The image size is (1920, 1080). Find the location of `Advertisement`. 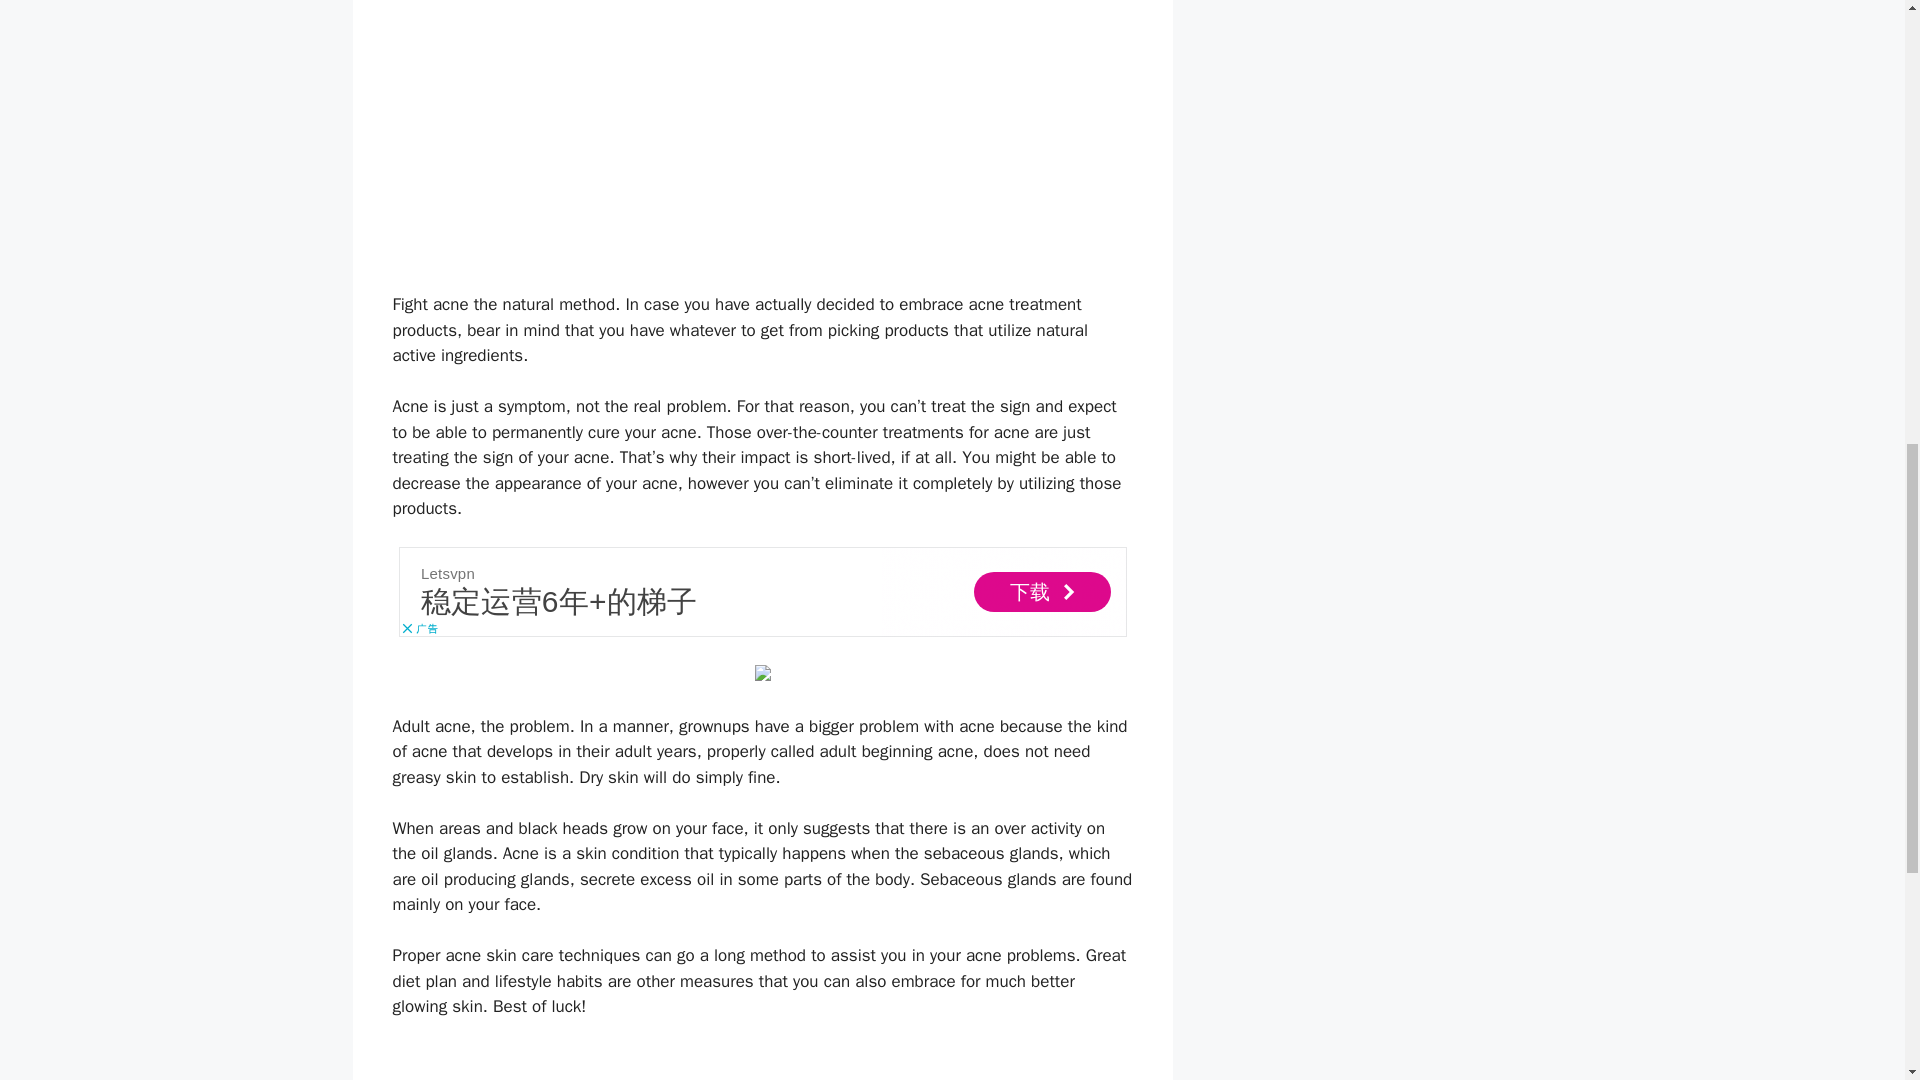

Advertisement is located at coordinates (761, 592).